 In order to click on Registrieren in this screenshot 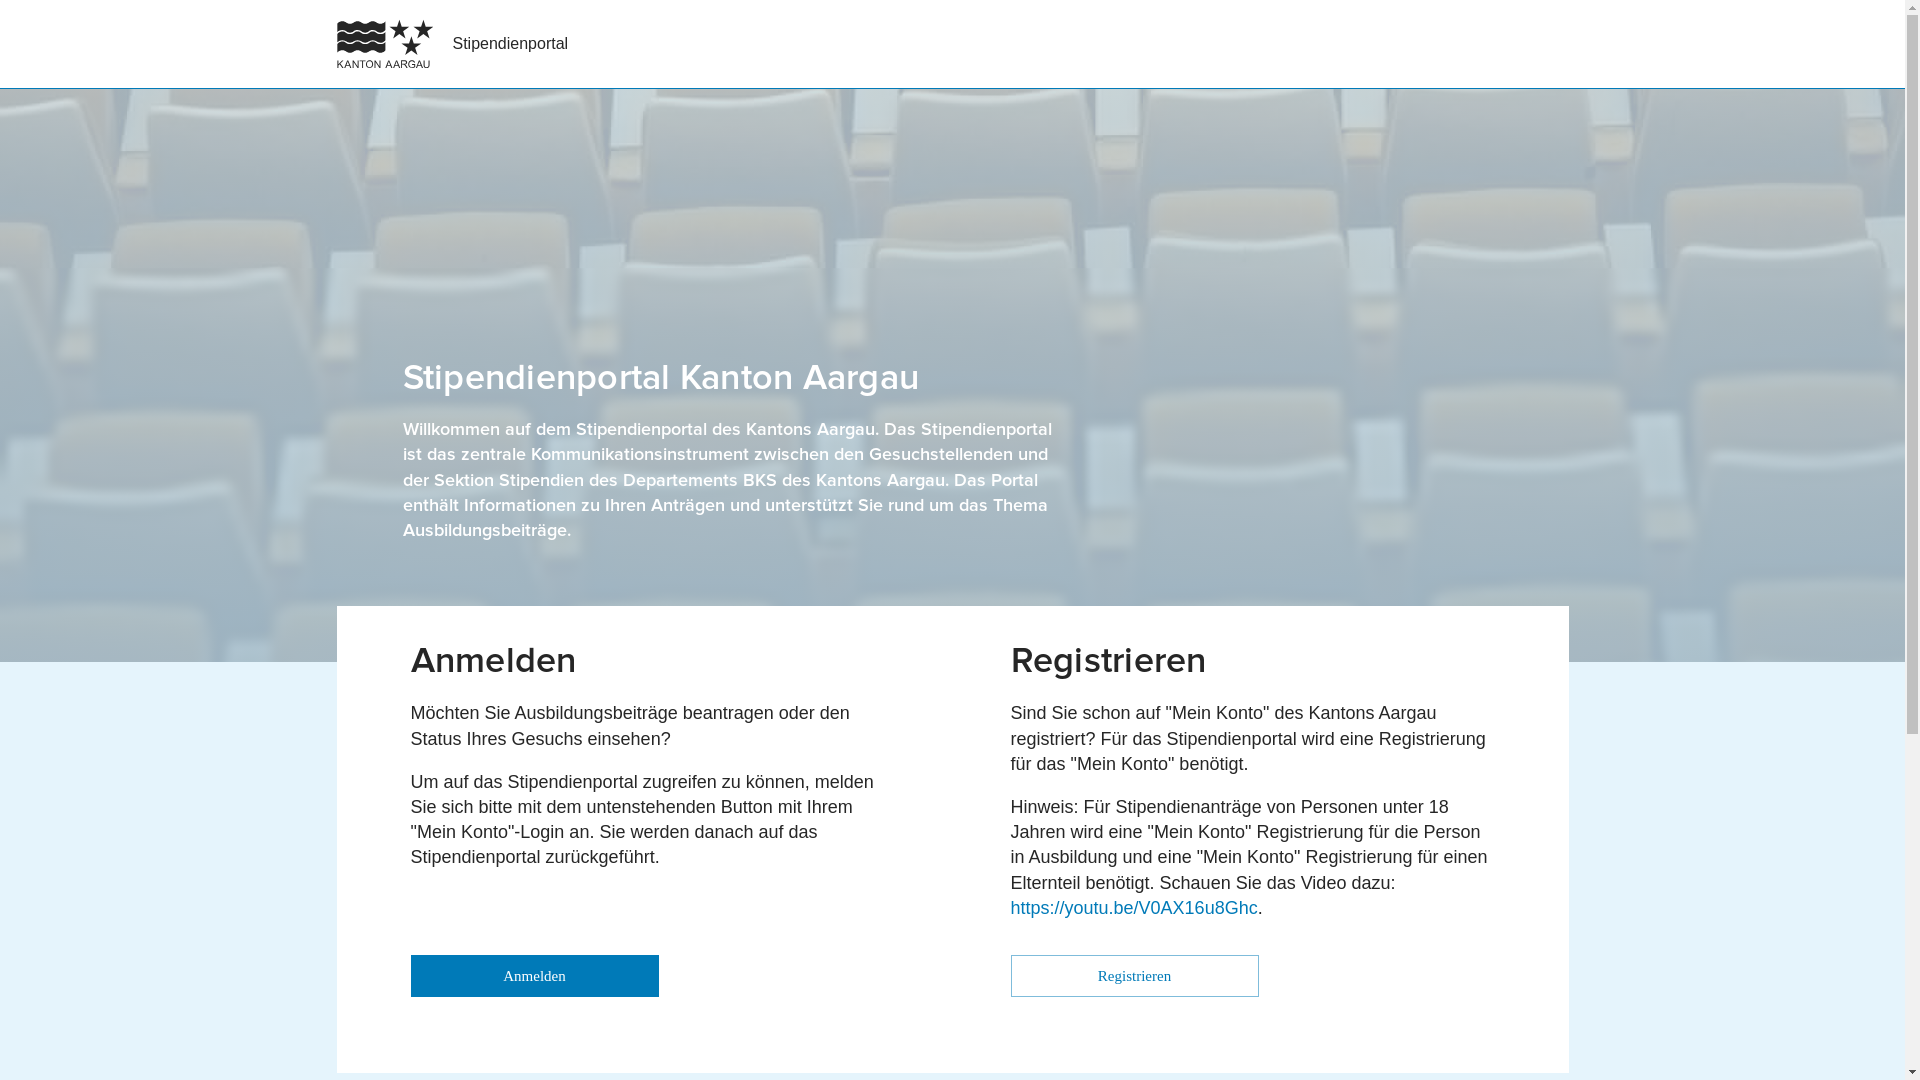, I will do `click(1134, 976)`.